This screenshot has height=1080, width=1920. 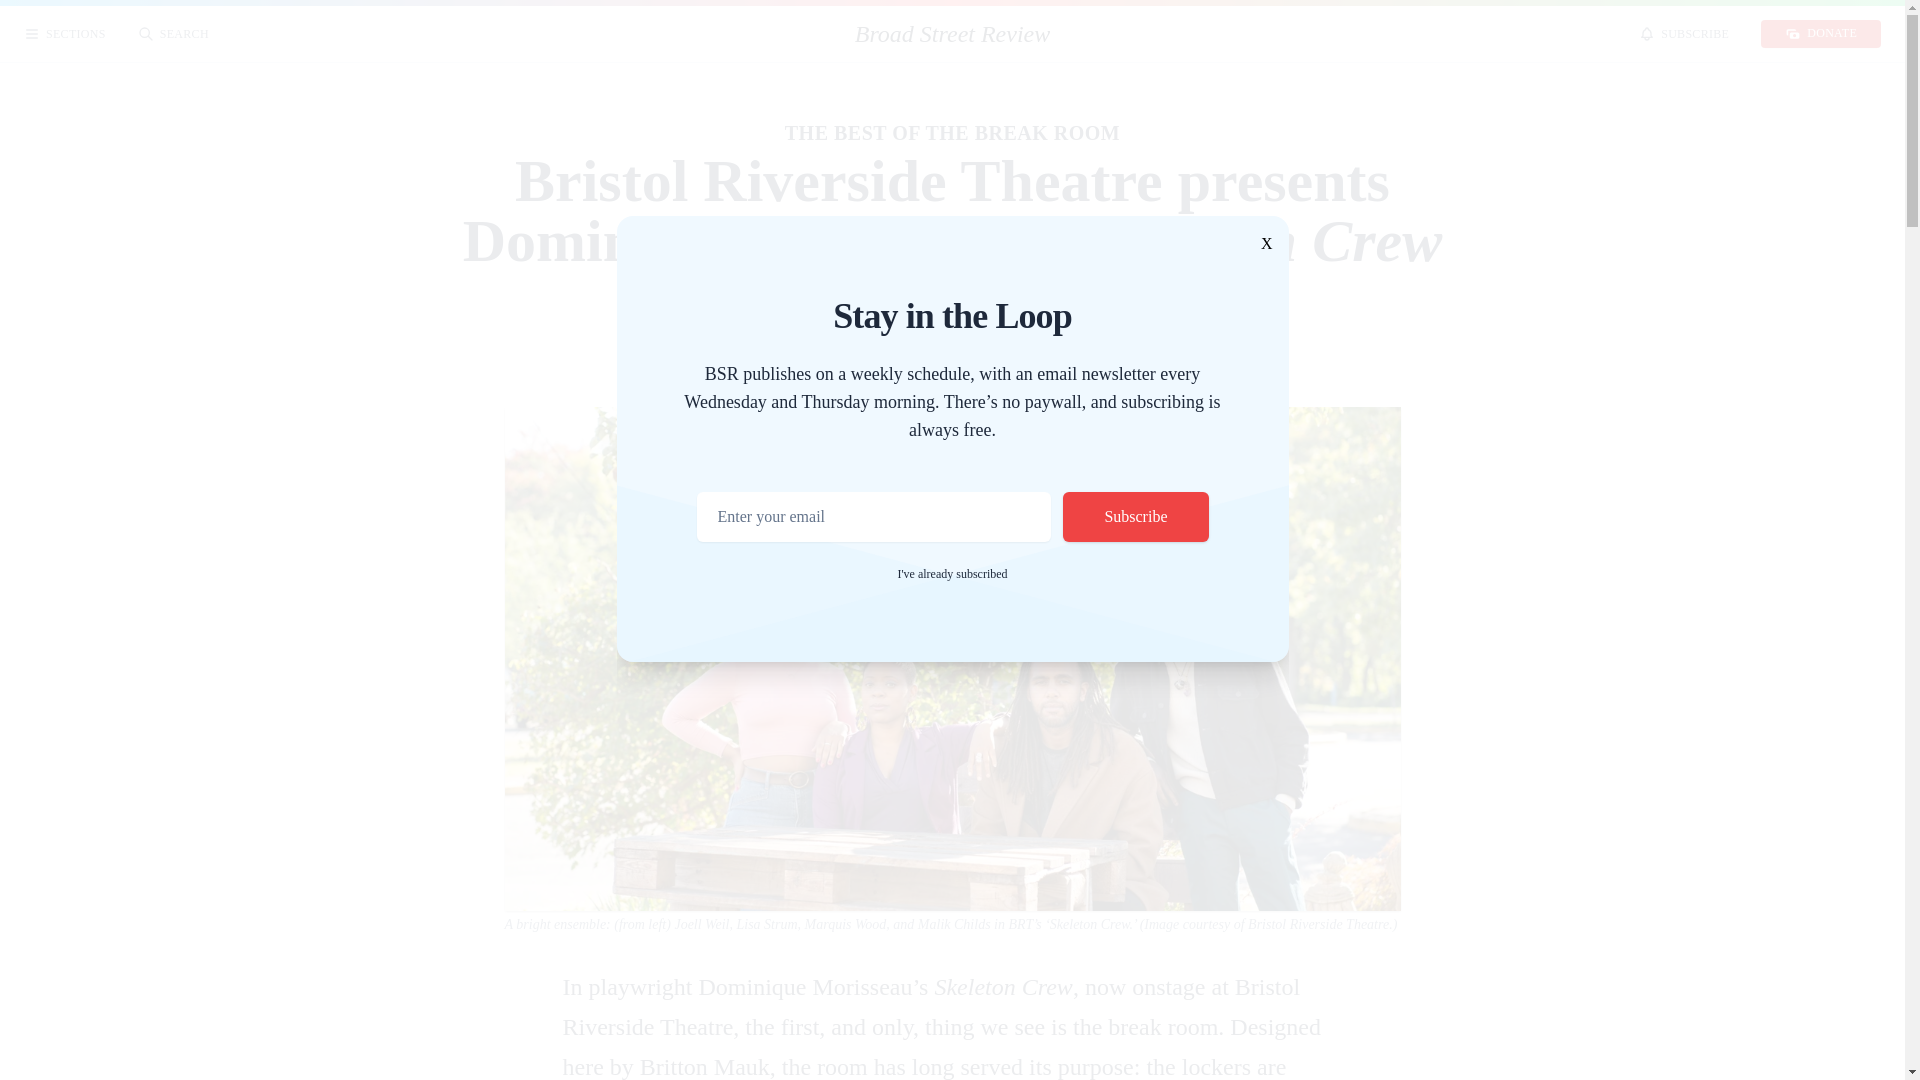 What do you see at coordinates (661, 34) in the screenshot?
I see `REVIEWS` at bounding box center [661, 34].